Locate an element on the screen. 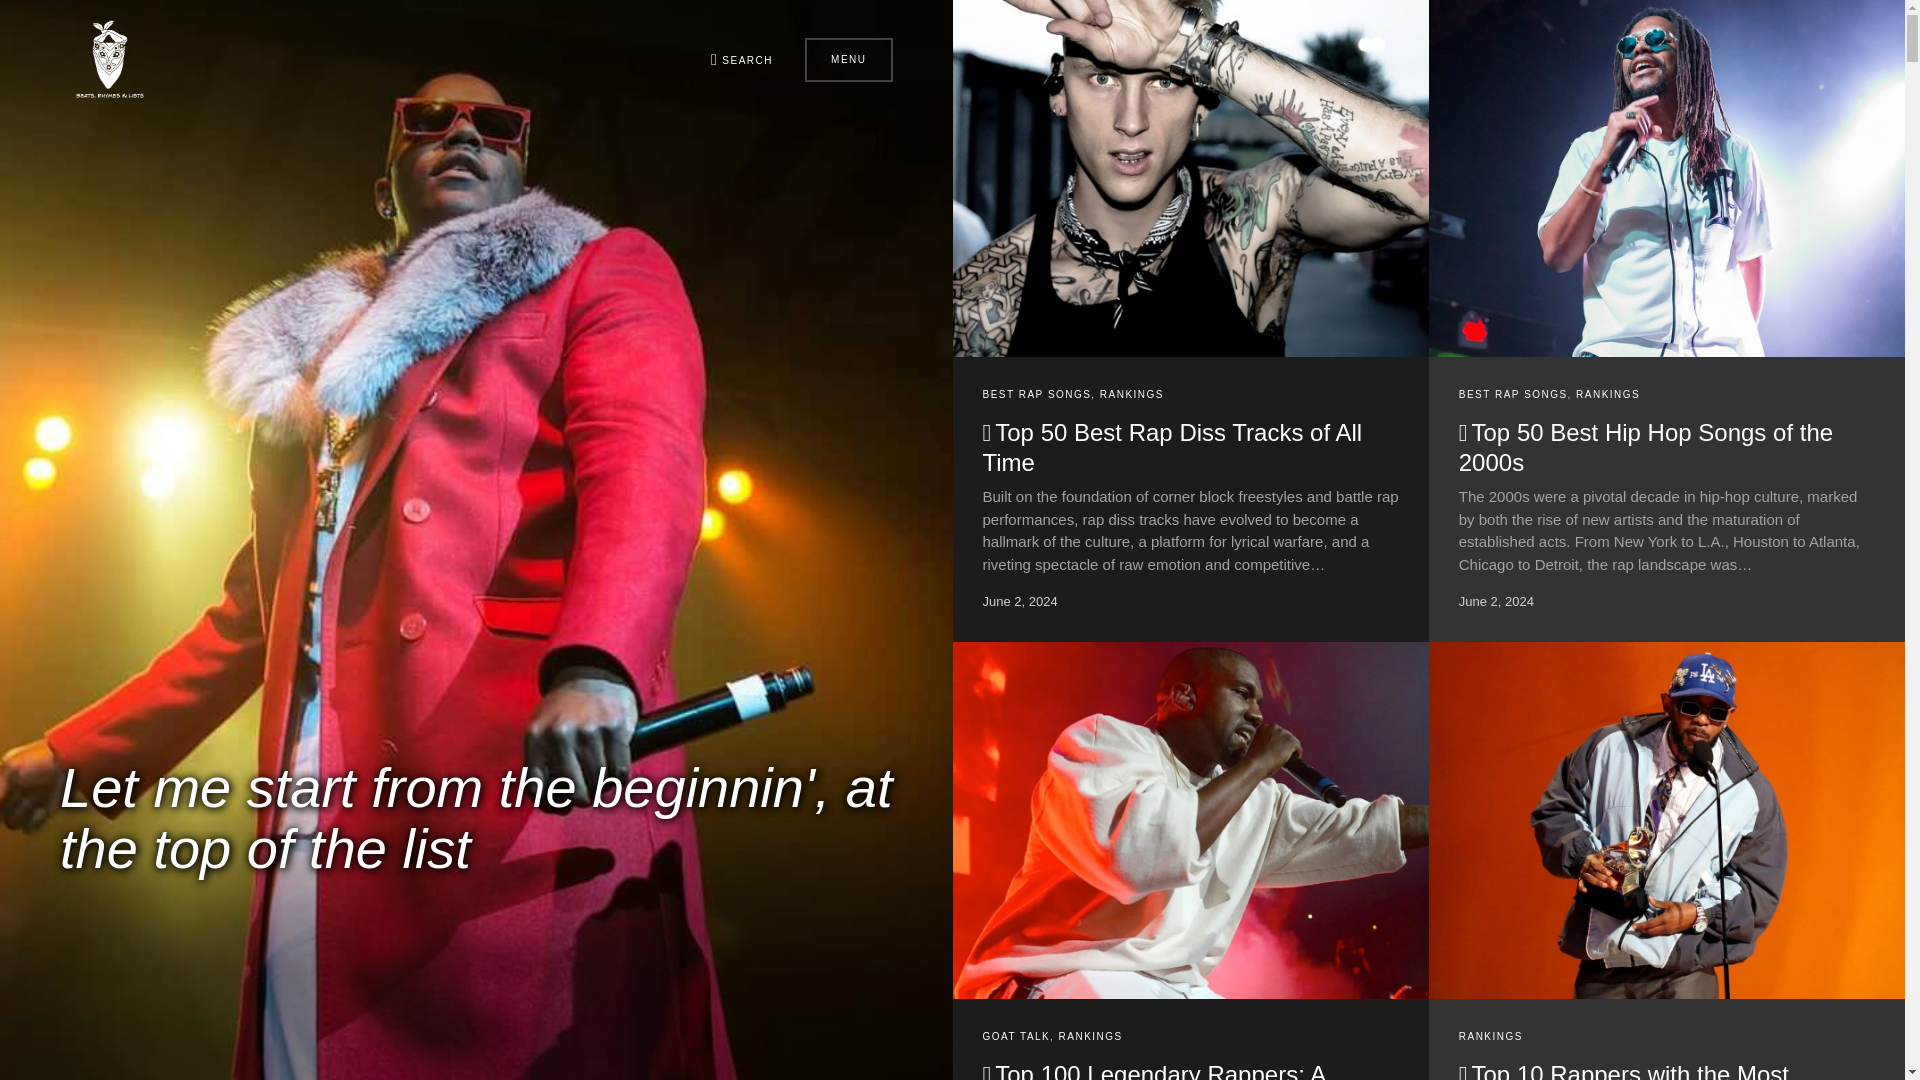 The image size is (1920, 1080). RANKINGS is located at coordinates (1132, 394).